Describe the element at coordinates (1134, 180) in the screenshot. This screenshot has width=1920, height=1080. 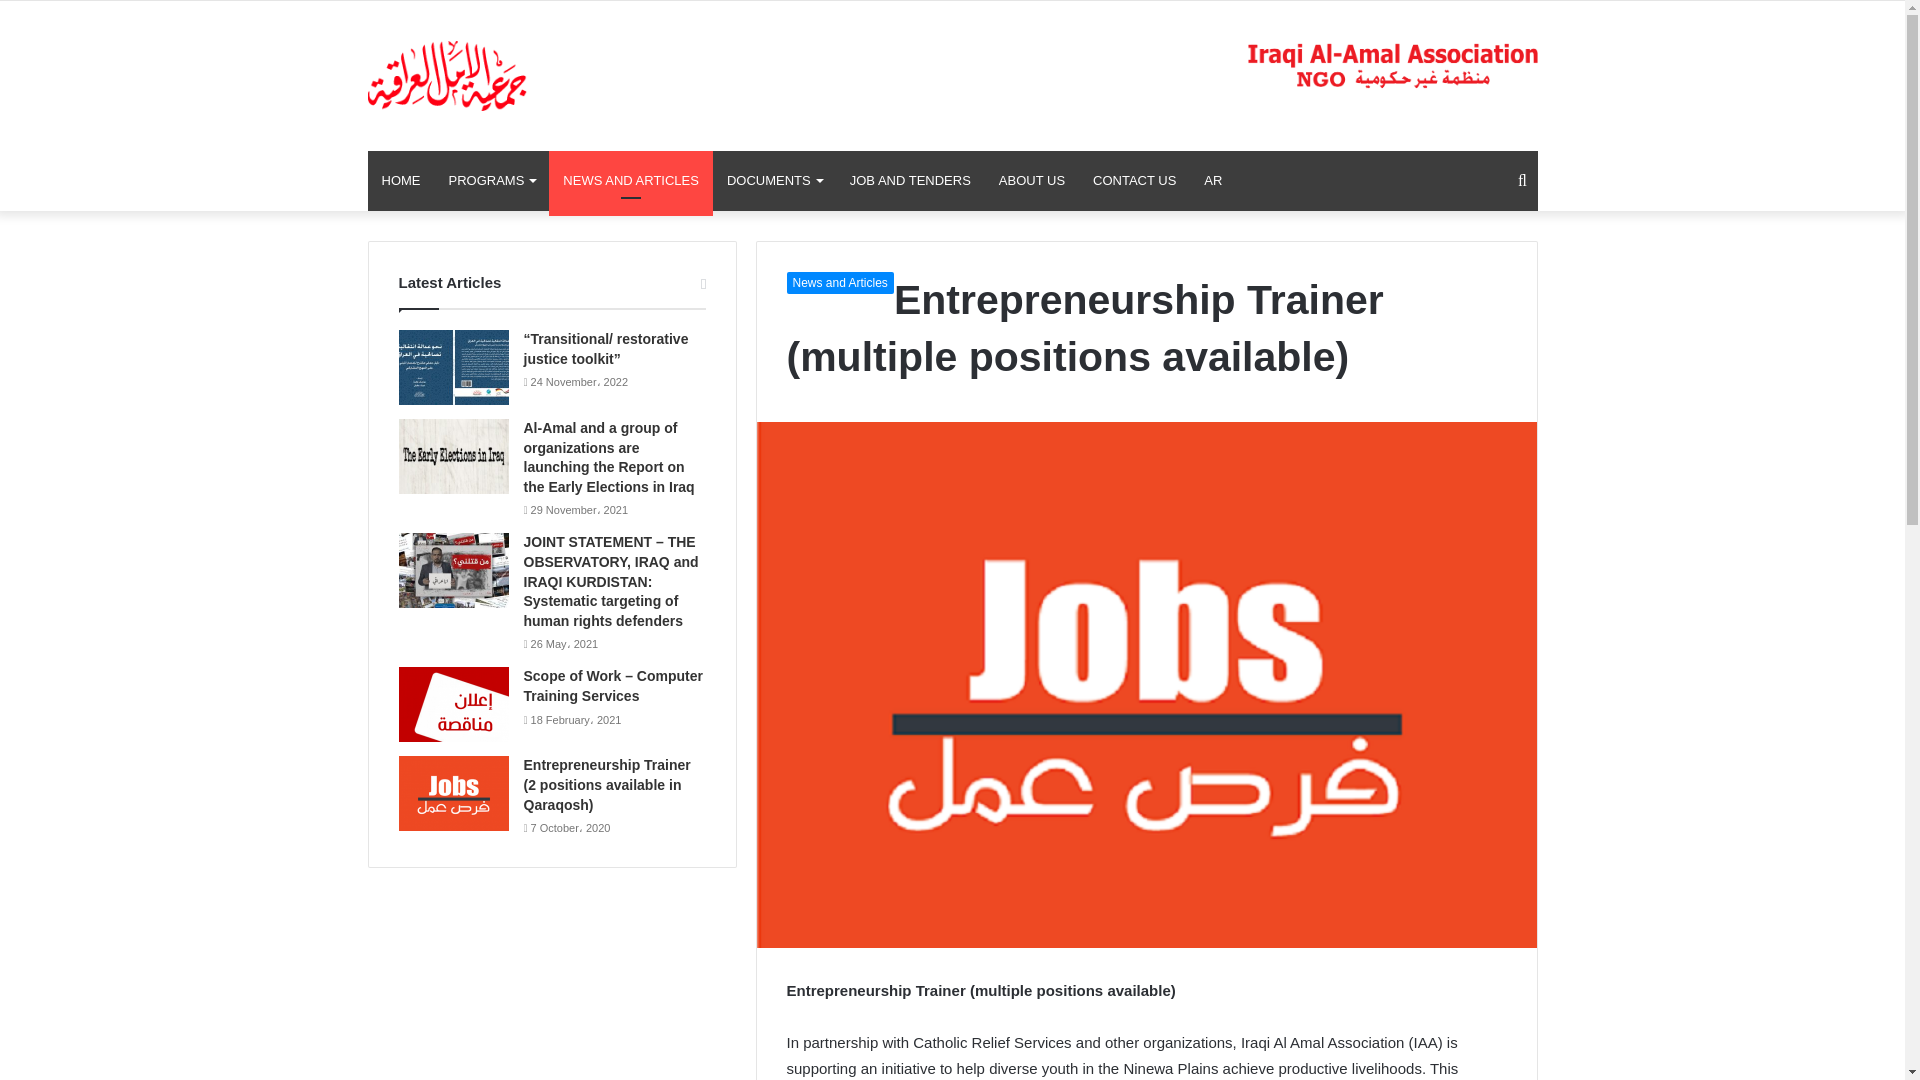
I see `CONTACT US` at that location.